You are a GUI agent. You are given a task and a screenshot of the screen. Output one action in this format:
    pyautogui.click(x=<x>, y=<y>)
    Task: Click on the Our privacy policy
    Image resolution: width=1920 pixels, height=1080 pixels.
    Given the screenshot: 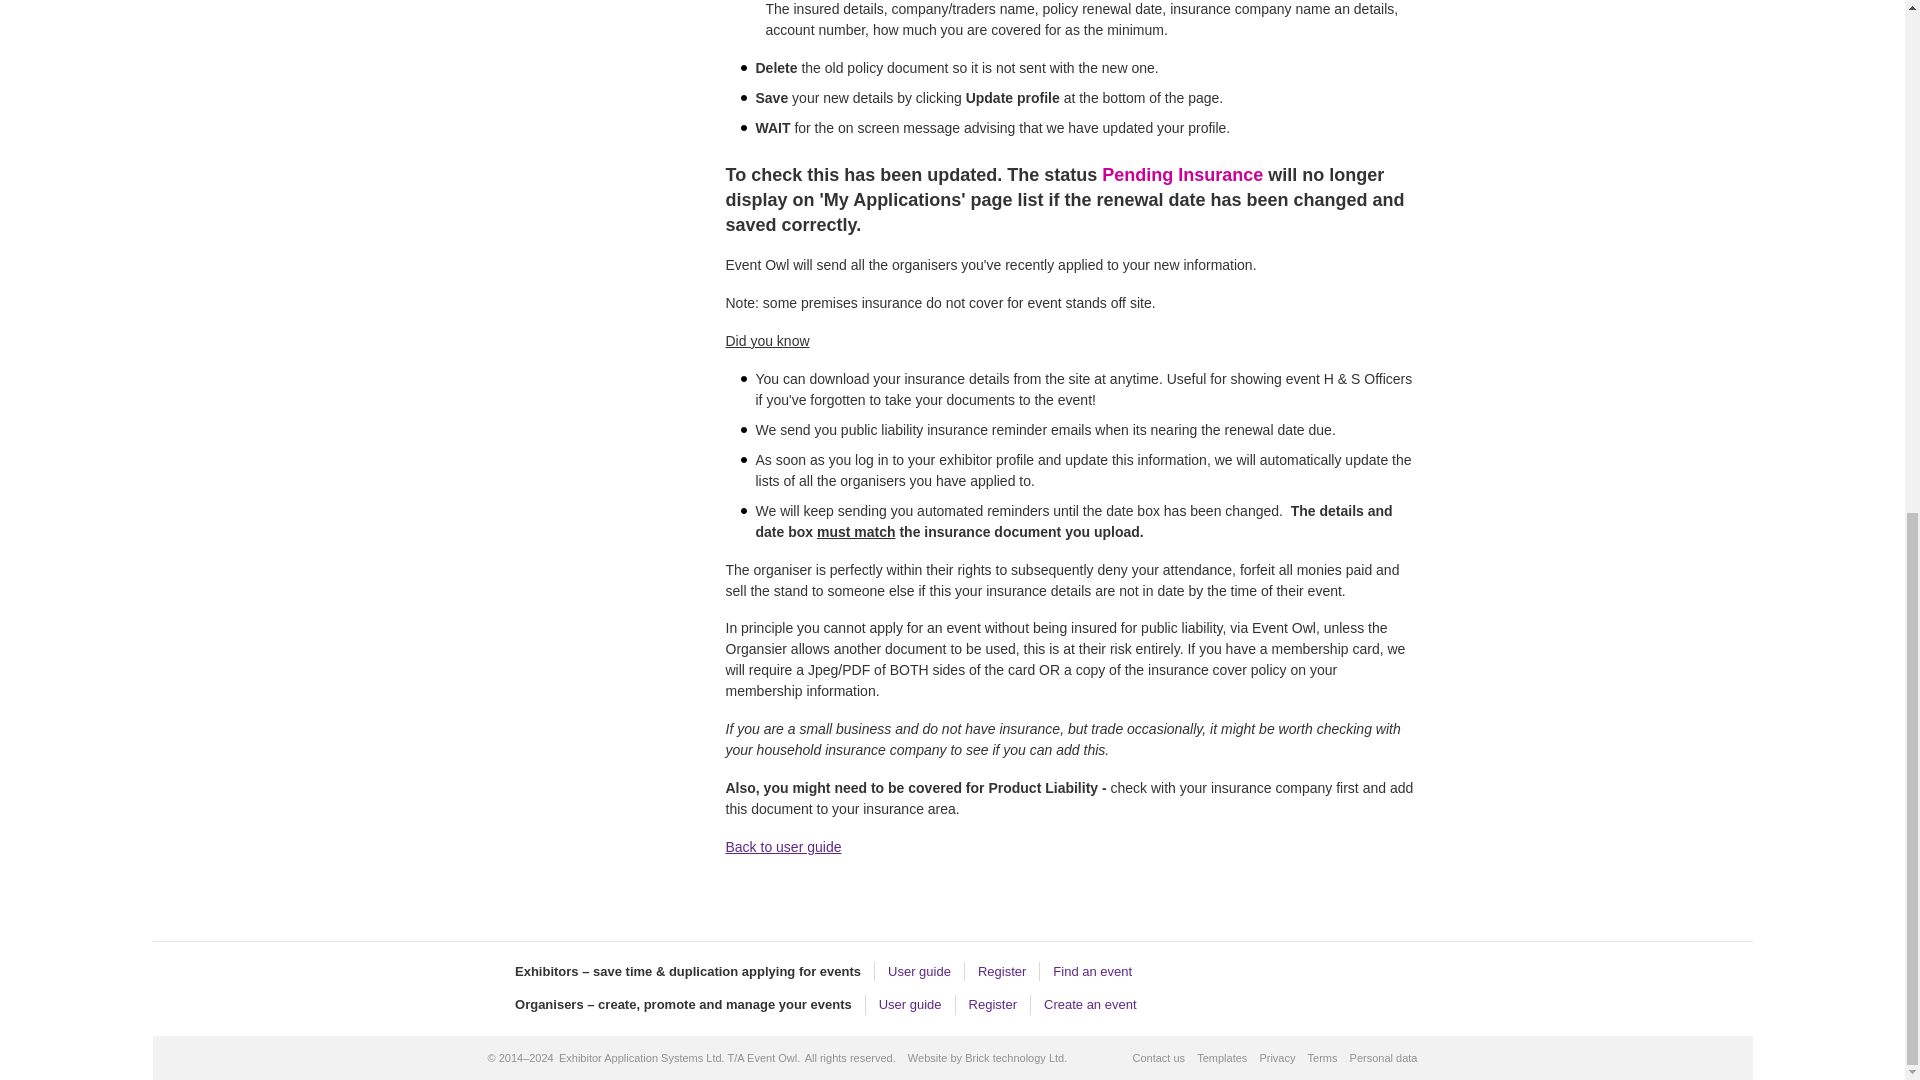 What is the action you would take?
    pyautogui.click(x=1276, y=1057)
    